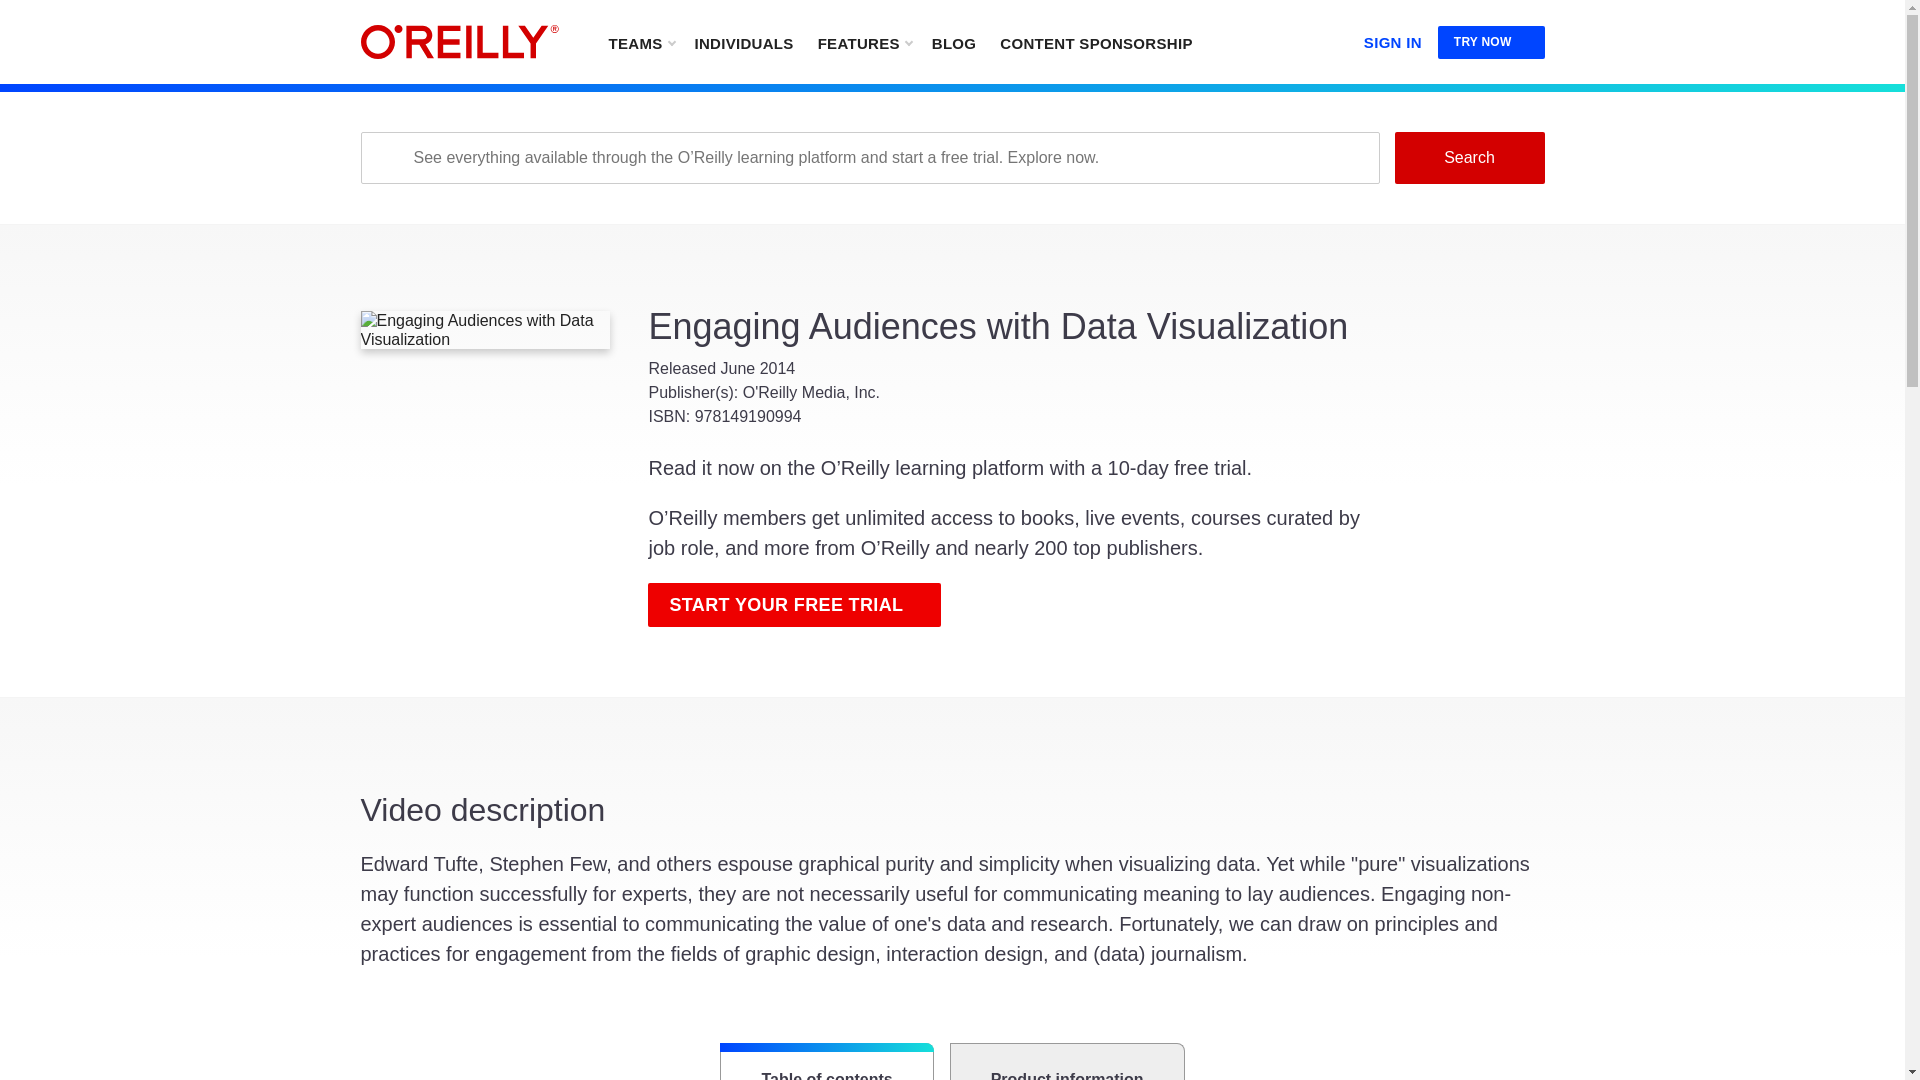  I want to click on TRY NOW, so click(1492, 42).